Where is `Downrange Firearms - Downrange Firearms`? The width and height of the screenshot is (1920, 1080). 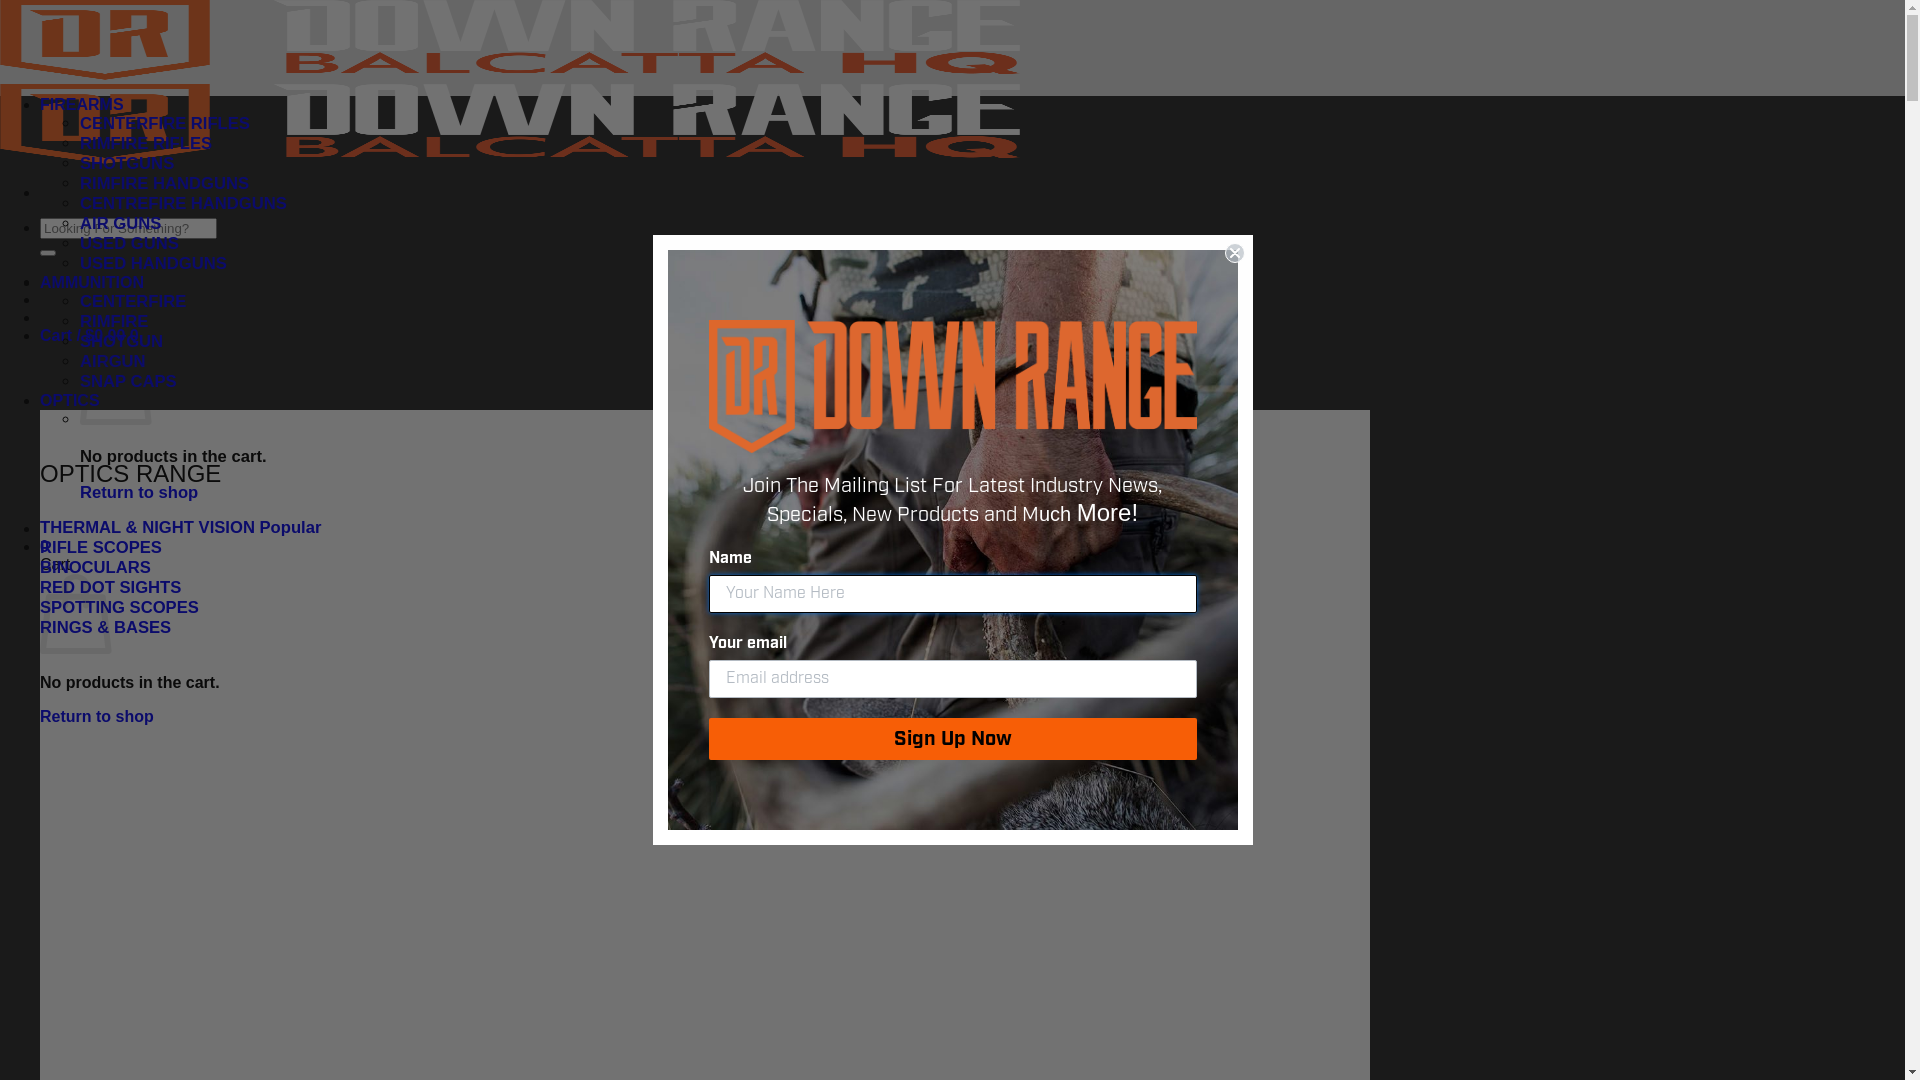
Downrange Firearms - Downrange Firearms is located at coordinates (510, 116).